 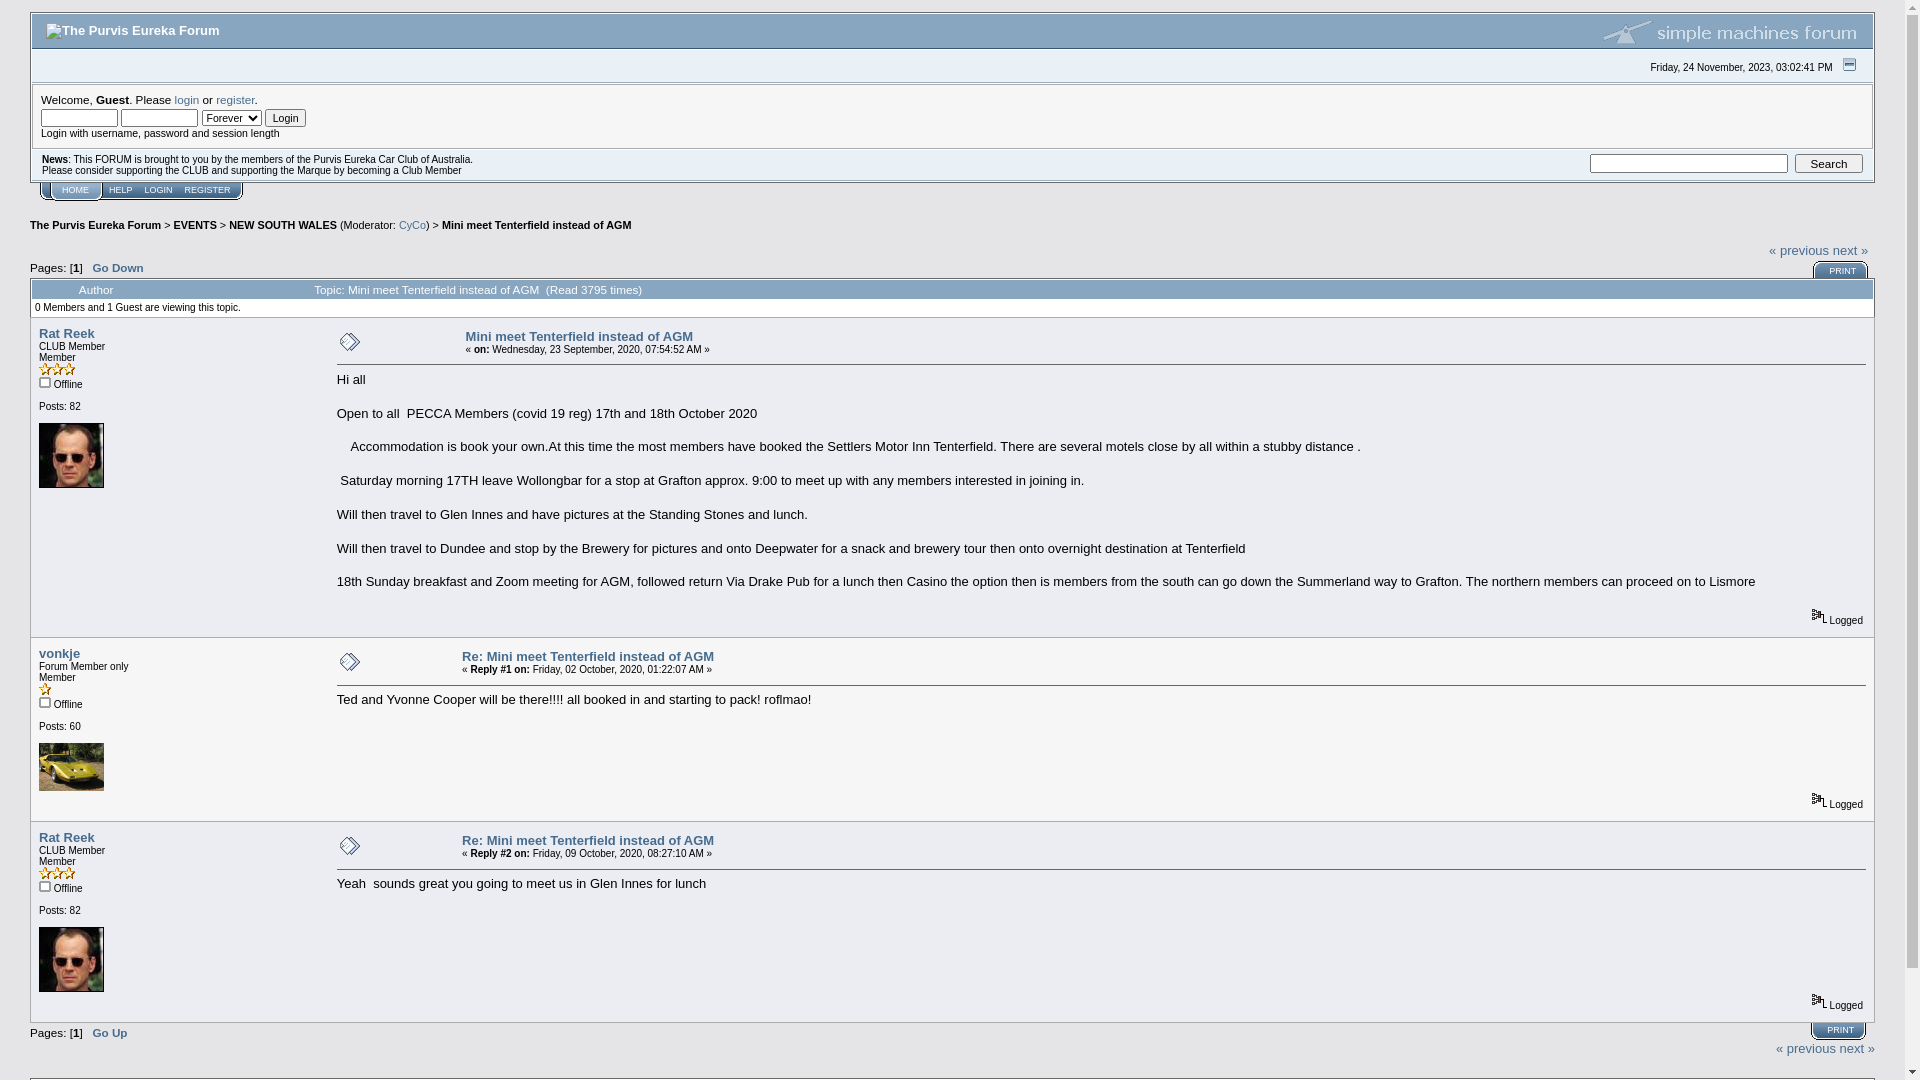 What do you see at coordinates (196, 225) in the screenshot?
I see `EVENTS` at bounding box center [196, 225].